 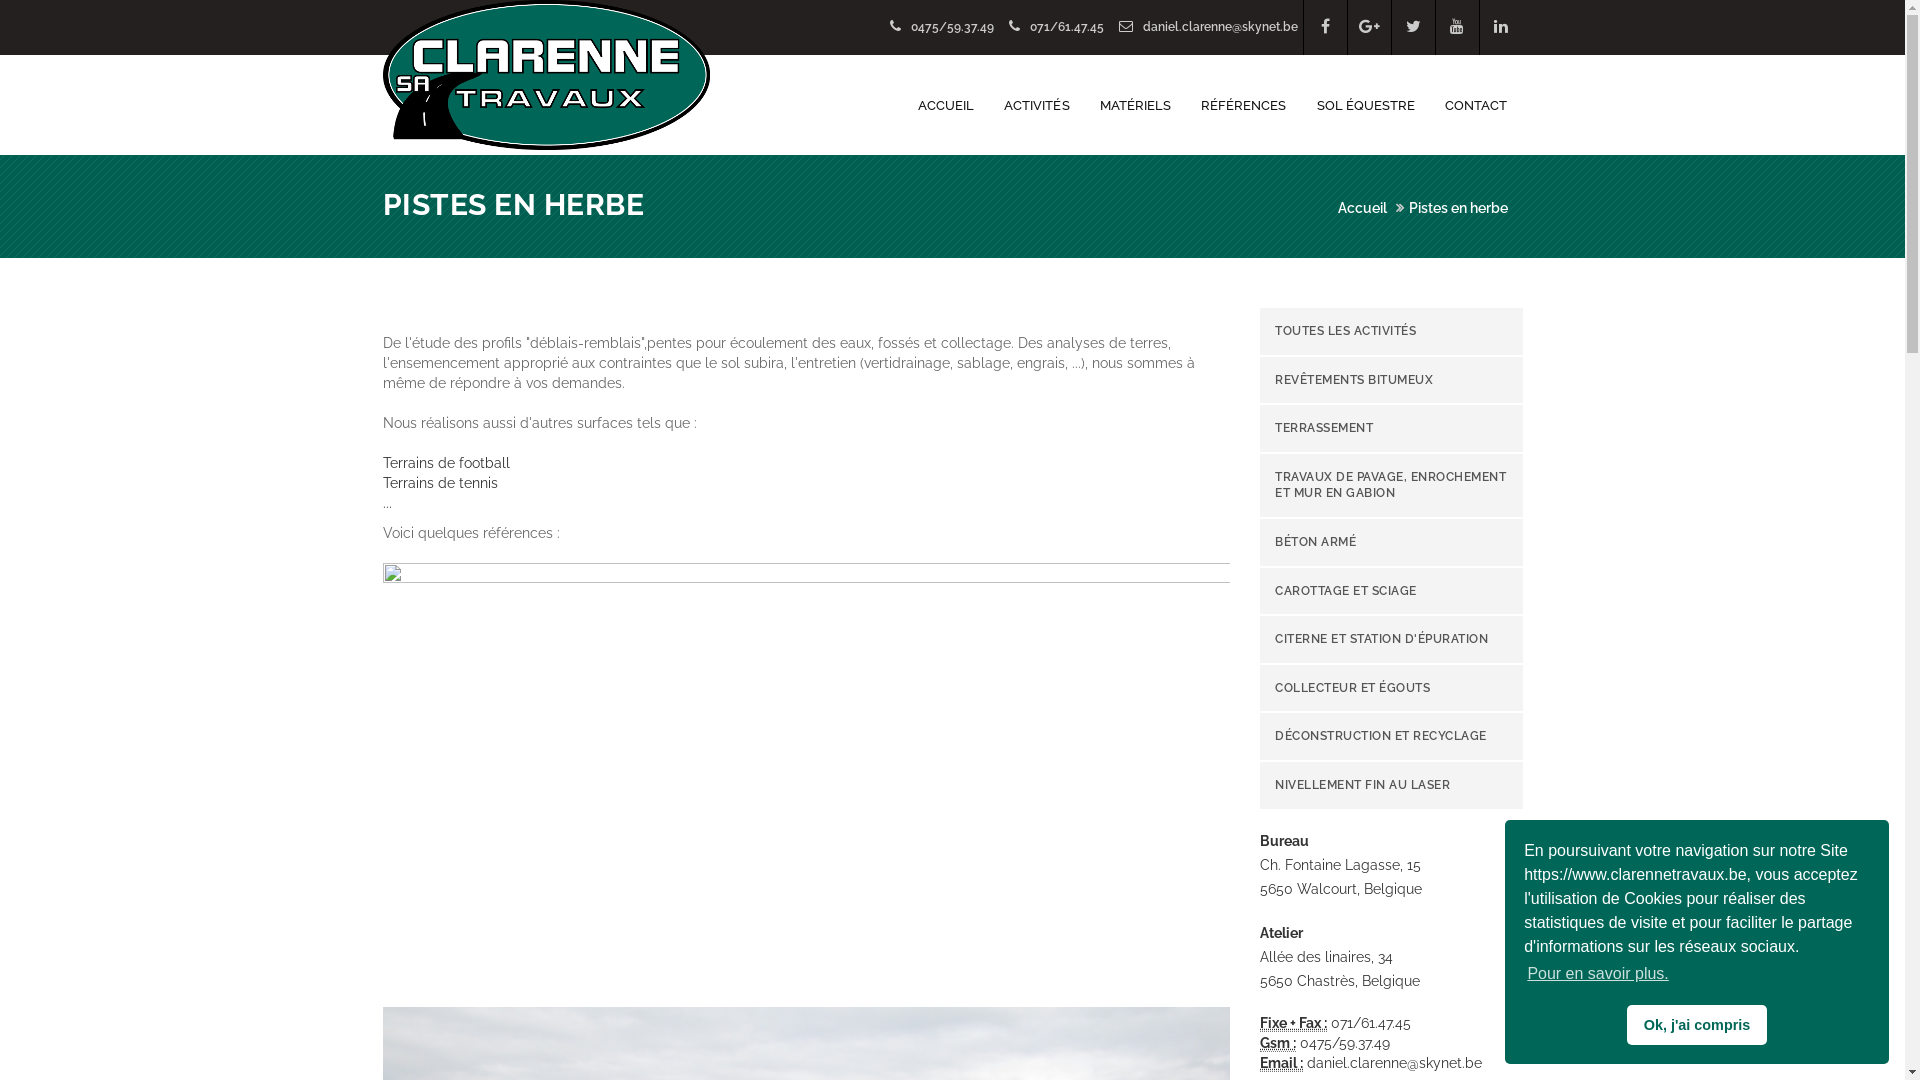 What do you see at coordinates (1392, 428) in the screenshot?
I see `TERRASSEMENT` at bounding box center [1392, 428].